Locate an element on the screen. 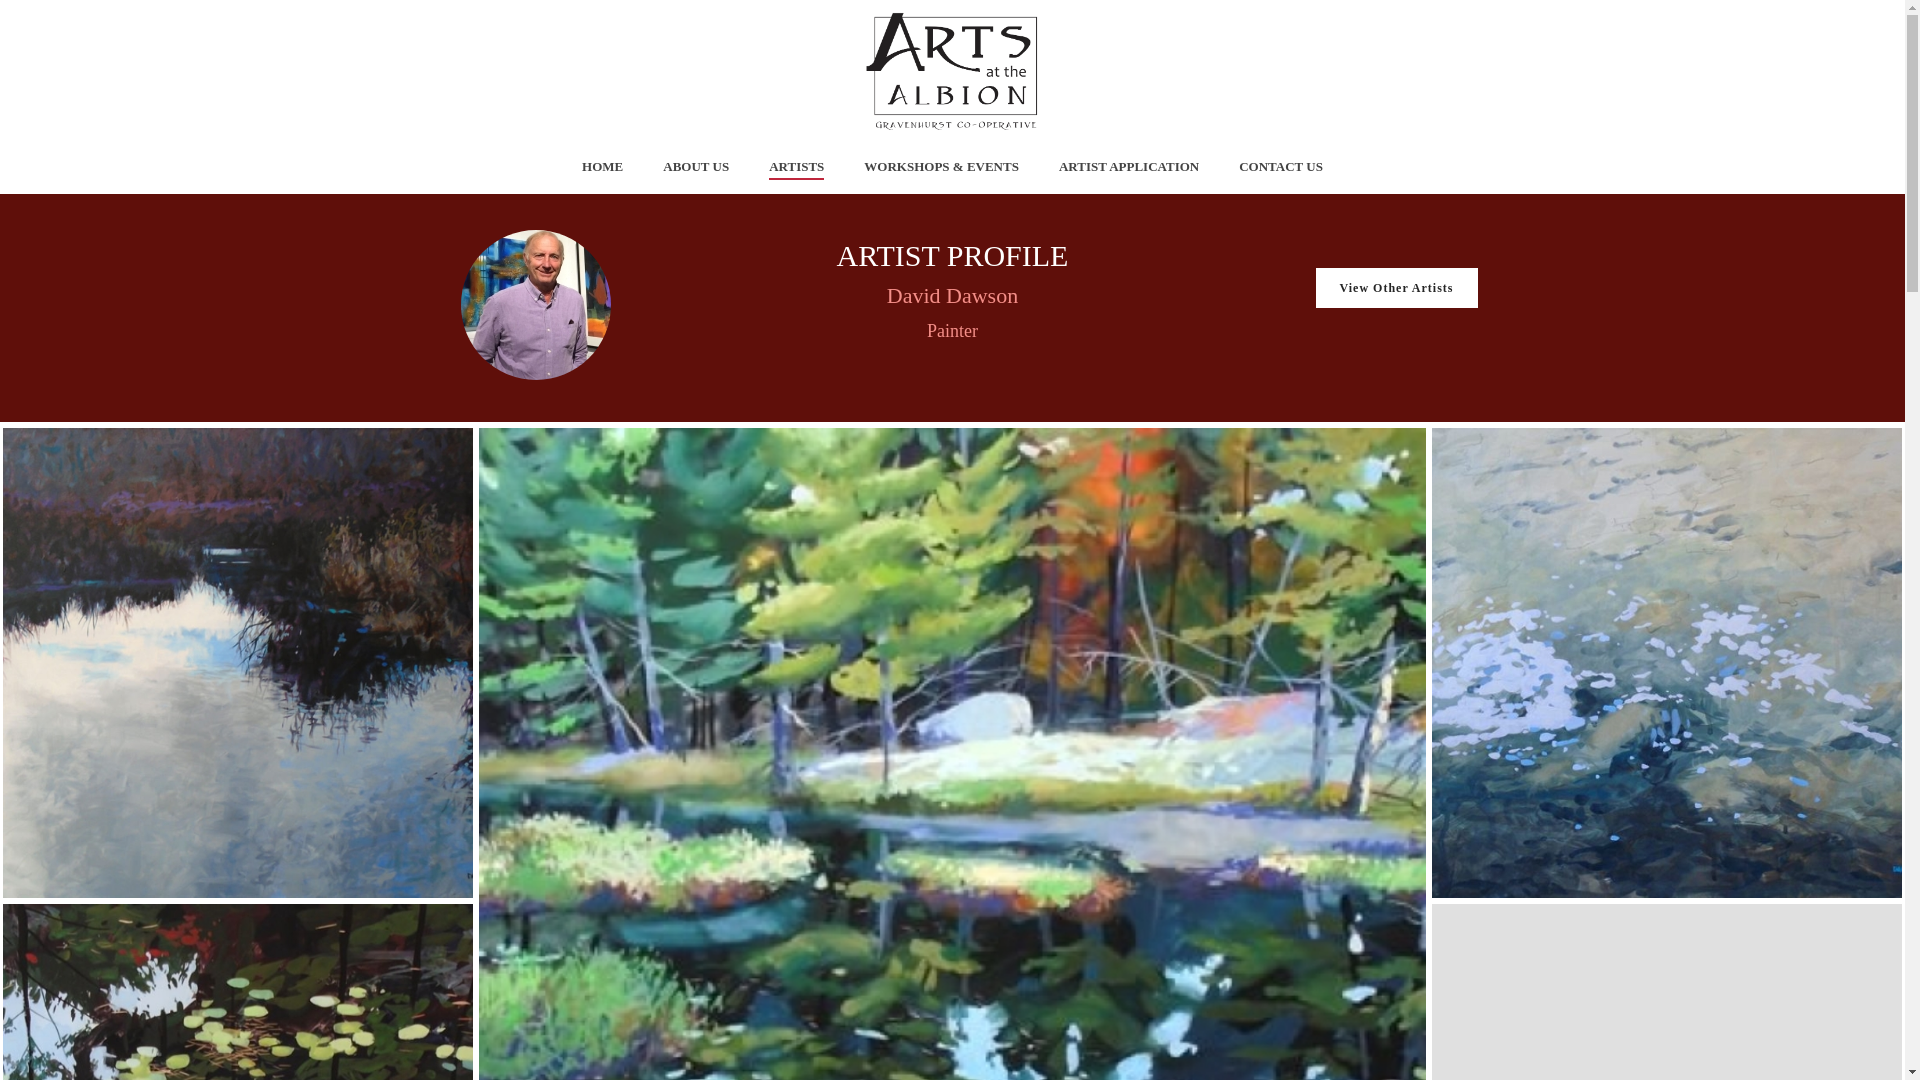  David Dawson is located at coordinates (238, 992).